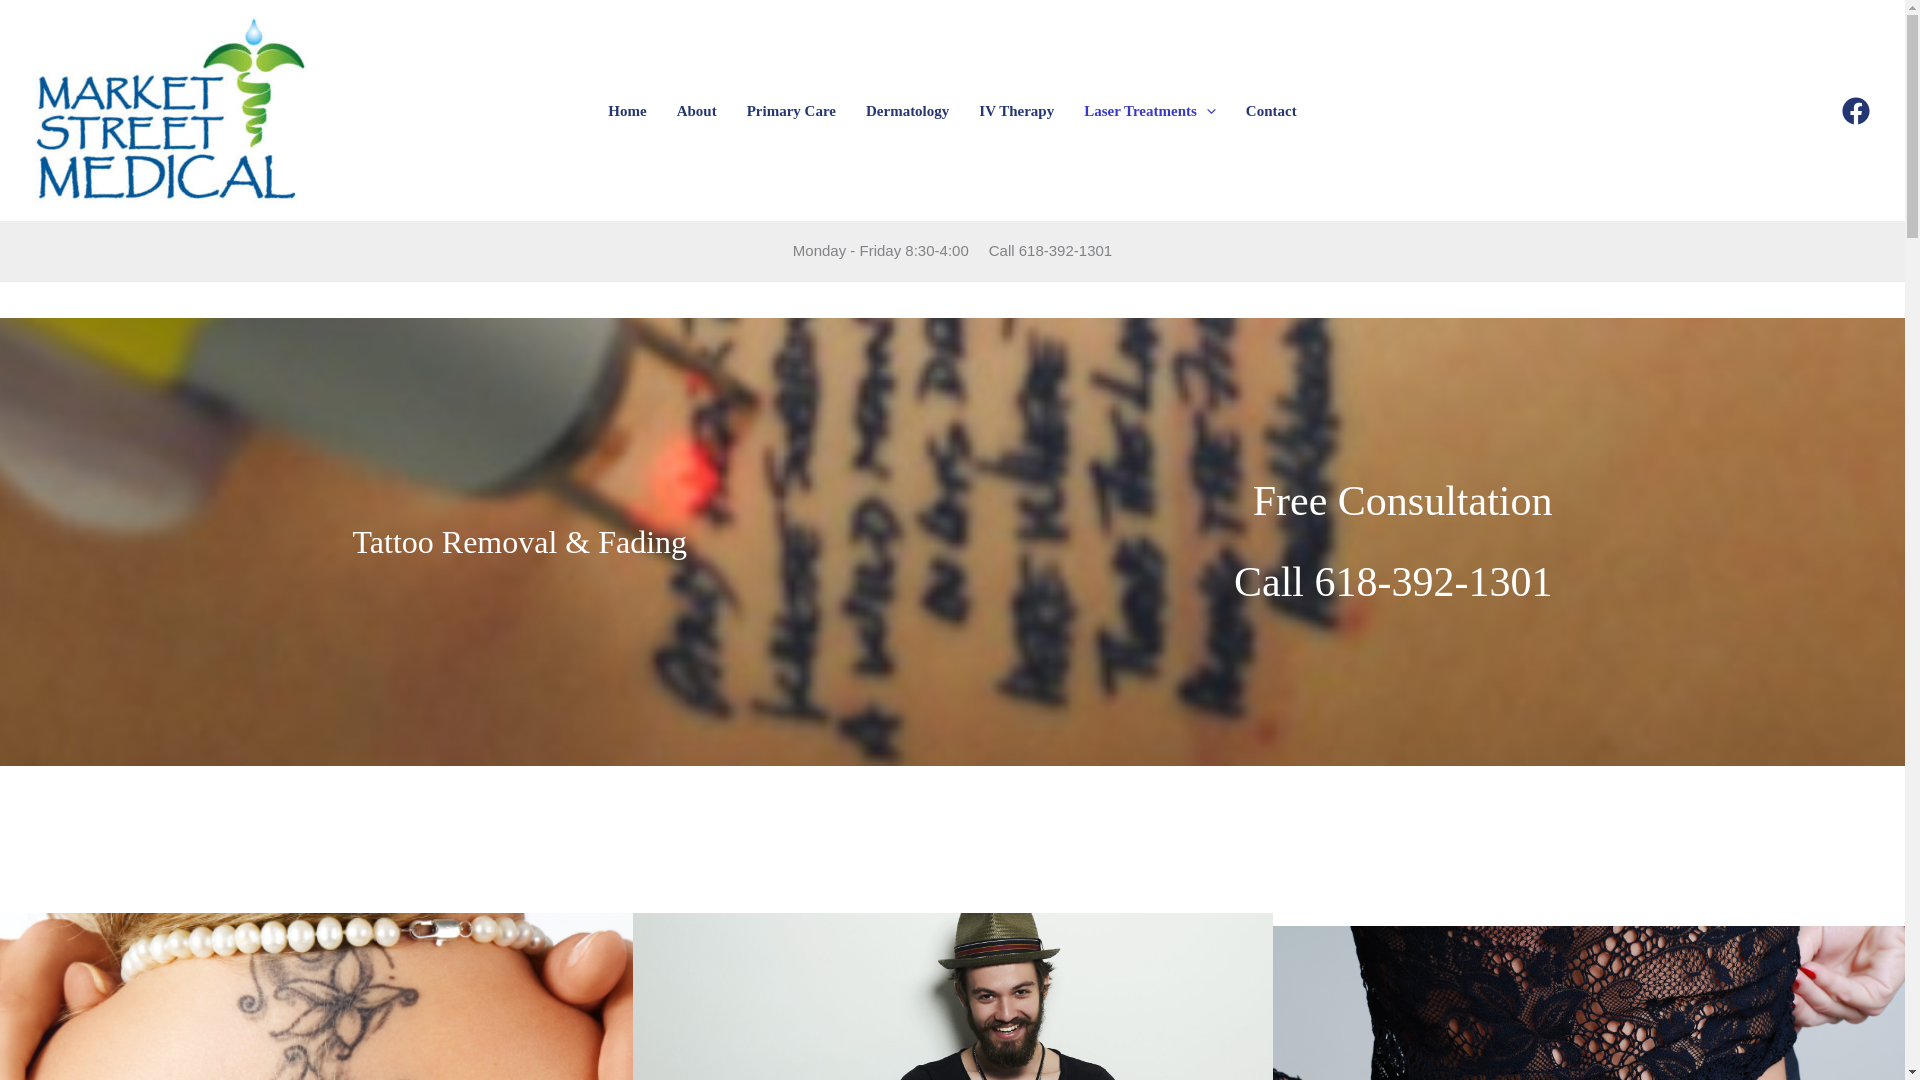 This screenshot has width=1920, height=1080. What do you see at coordinates (790, 110) in the screenshot?
I see `Primary Care` at bounding box center [790, 110].